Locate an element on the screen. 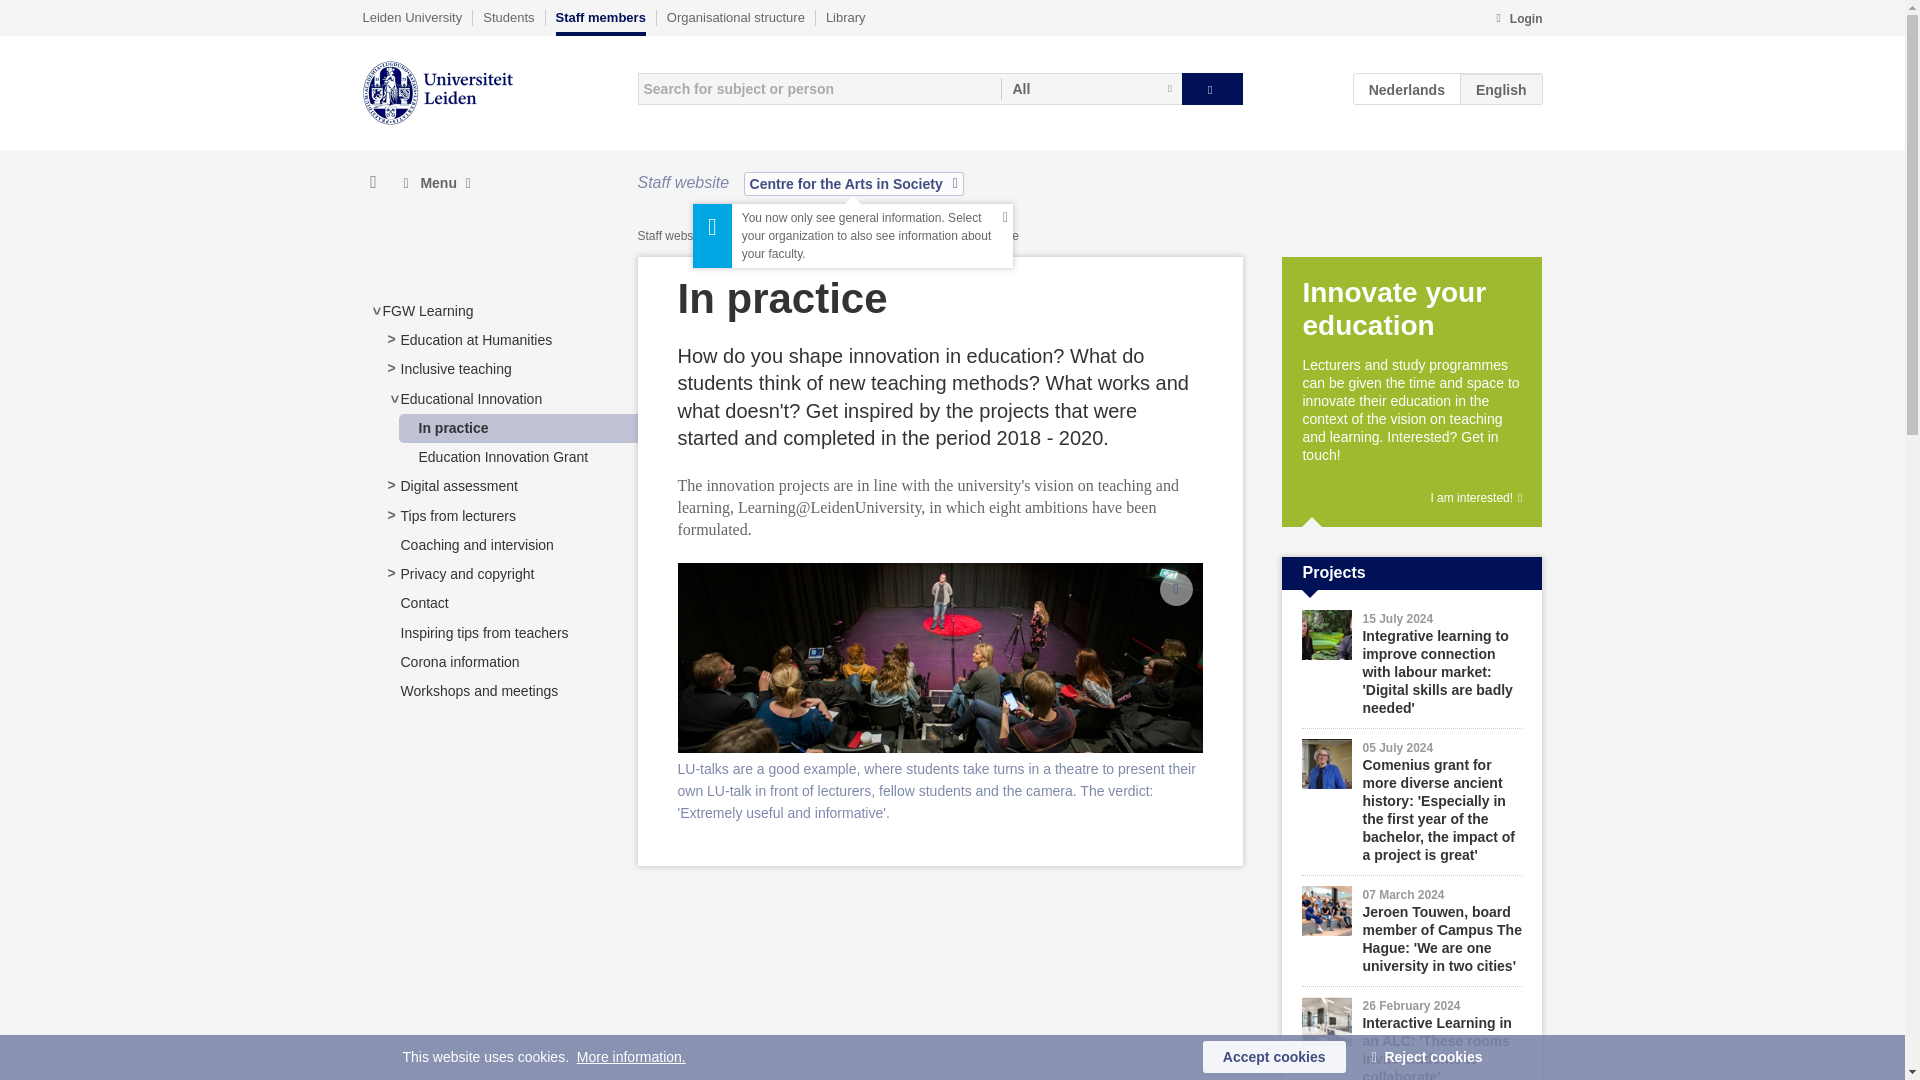  Education at Humanities is located at coordinates (476, 339).